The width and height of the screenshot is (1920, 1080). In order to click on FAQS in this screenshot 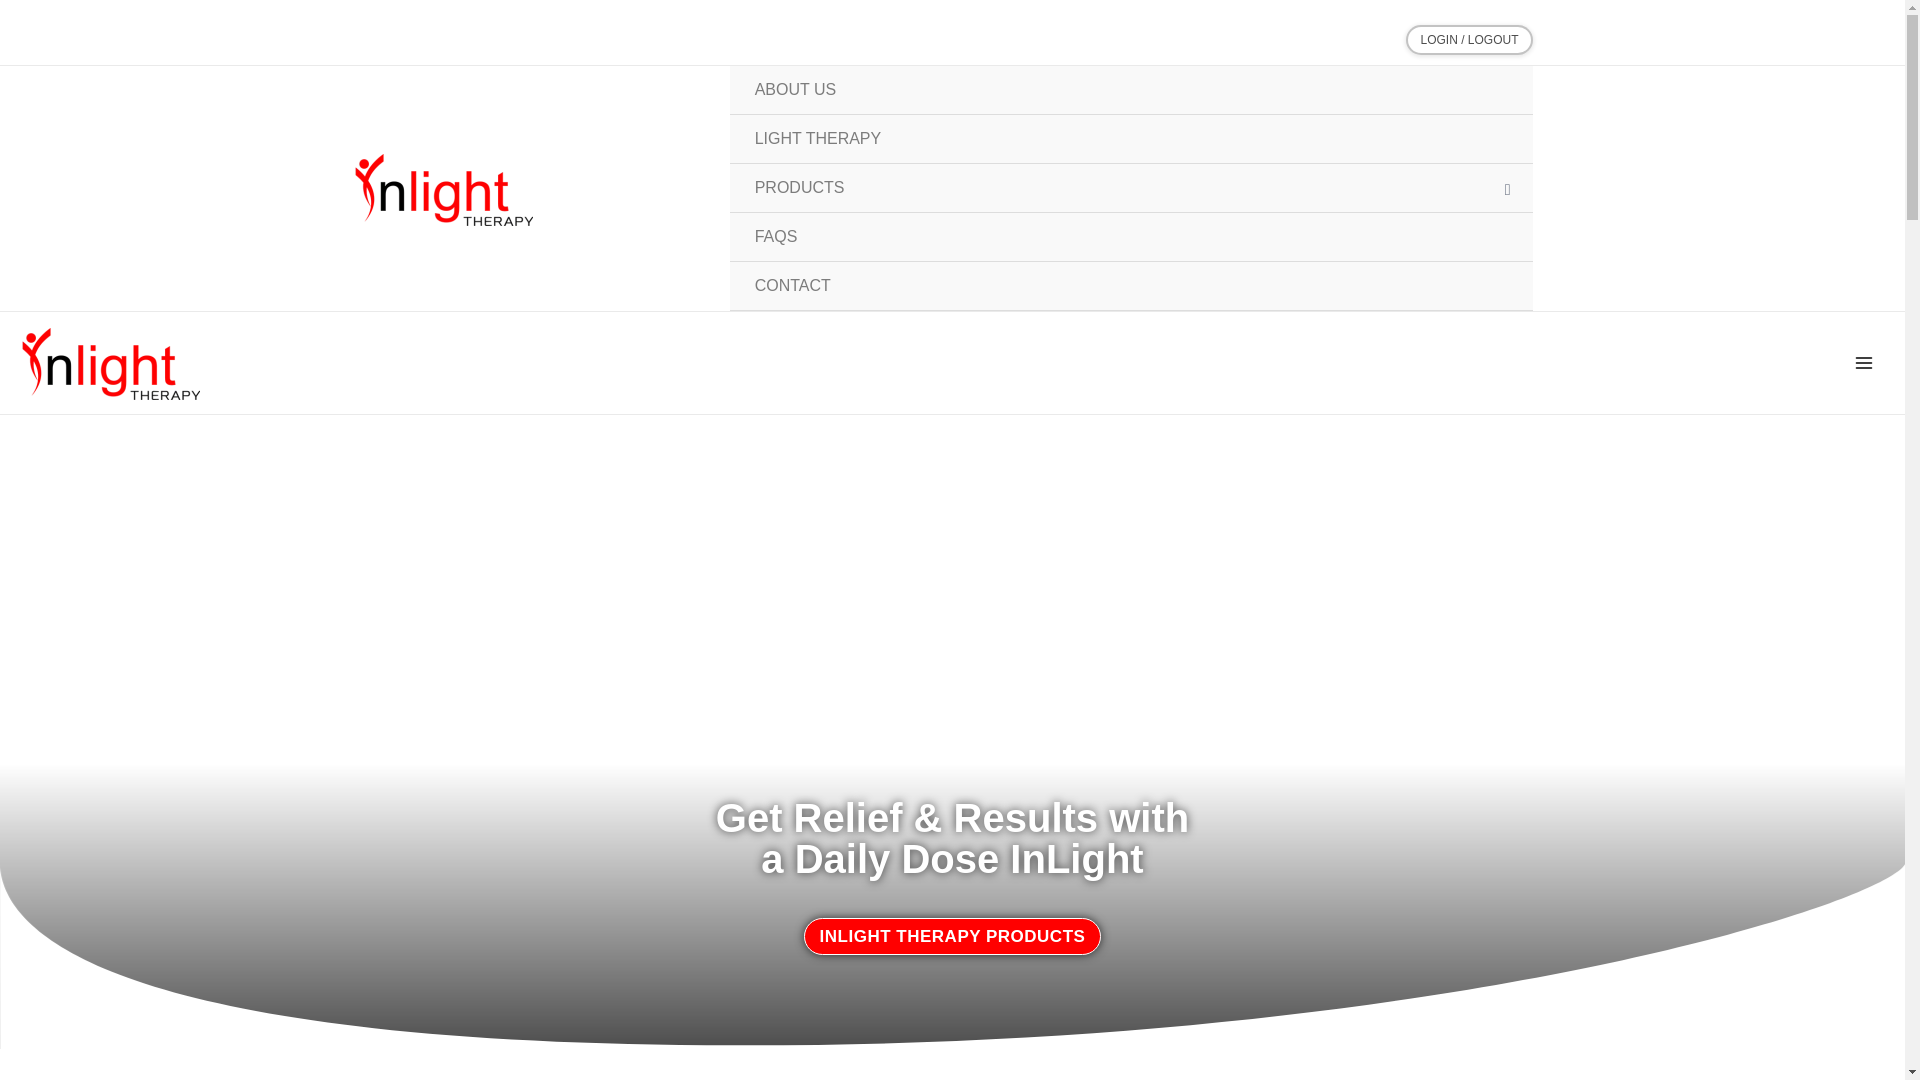, I will do `click(1130, 237)`.